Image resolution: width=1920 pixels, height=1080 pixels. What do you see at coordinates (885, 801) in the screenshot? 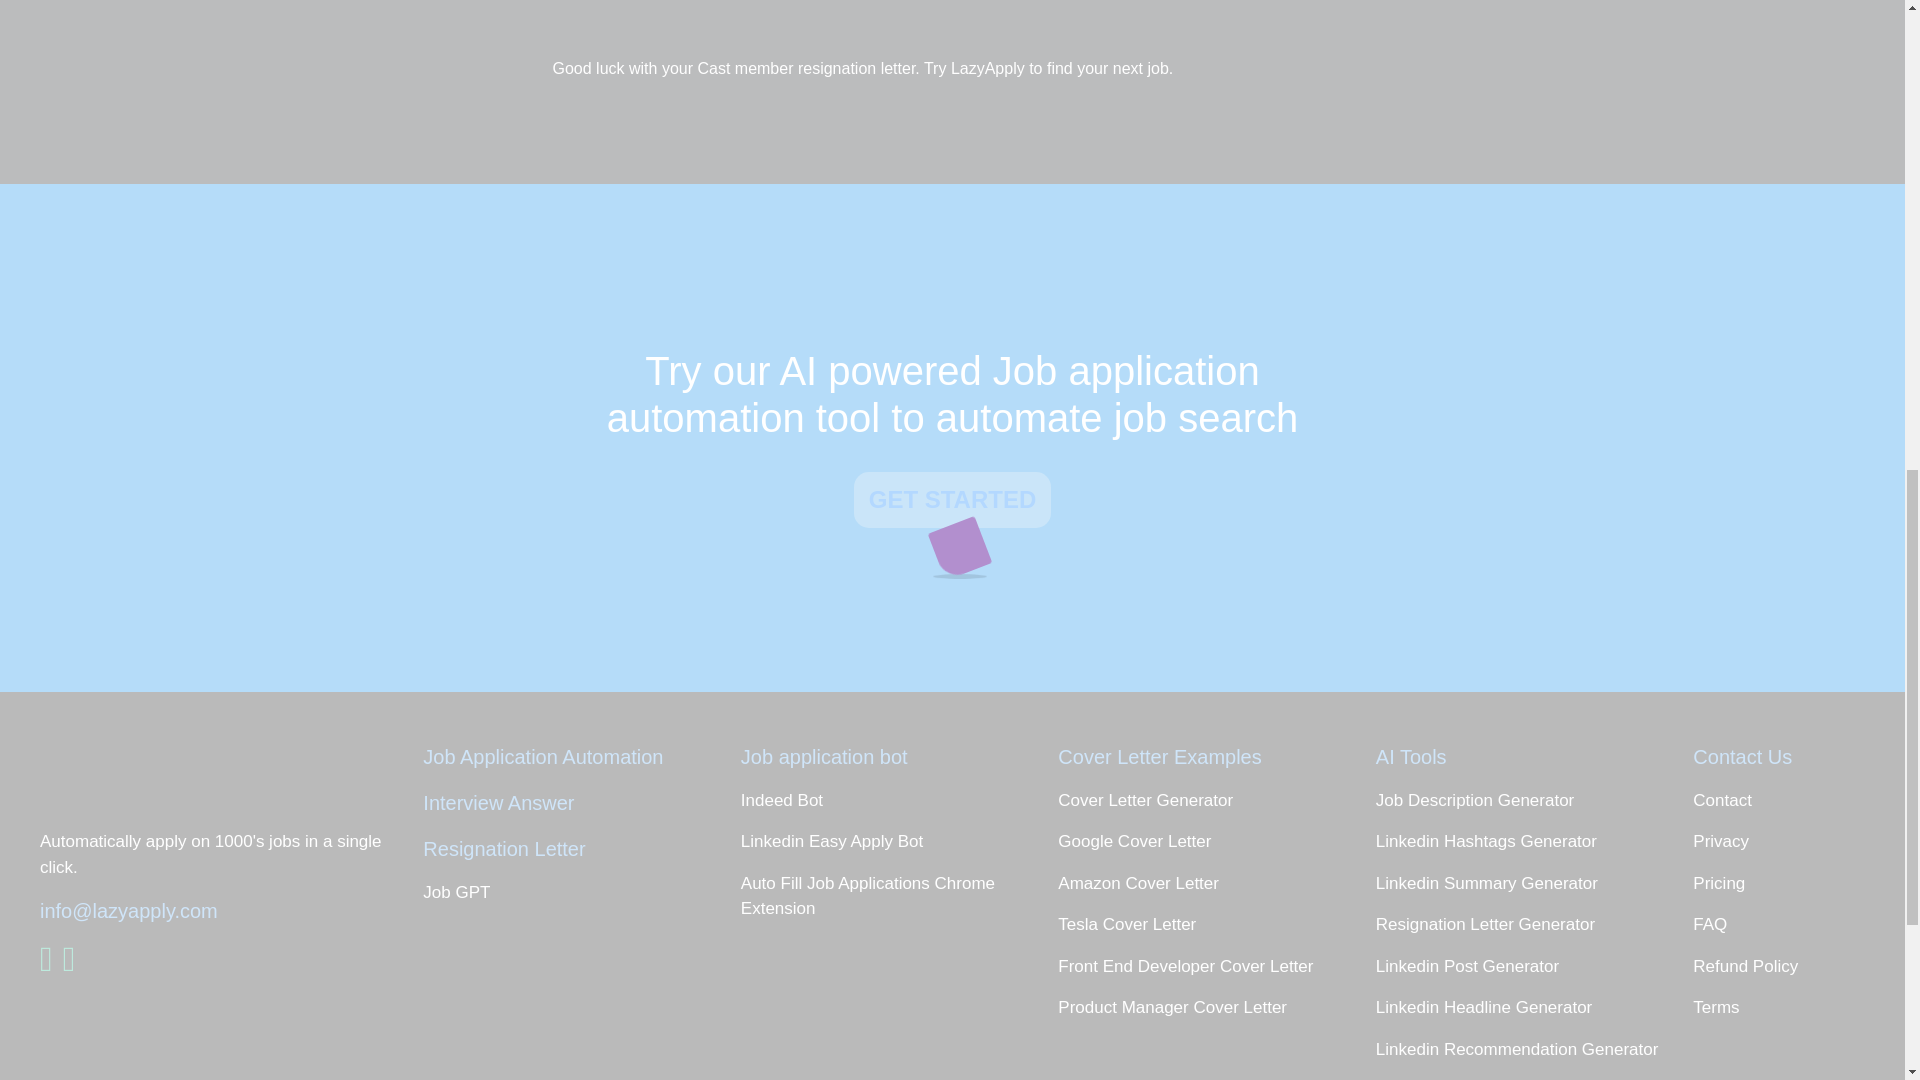
I see `Indeed Bot` at bounding box center [885, 801].